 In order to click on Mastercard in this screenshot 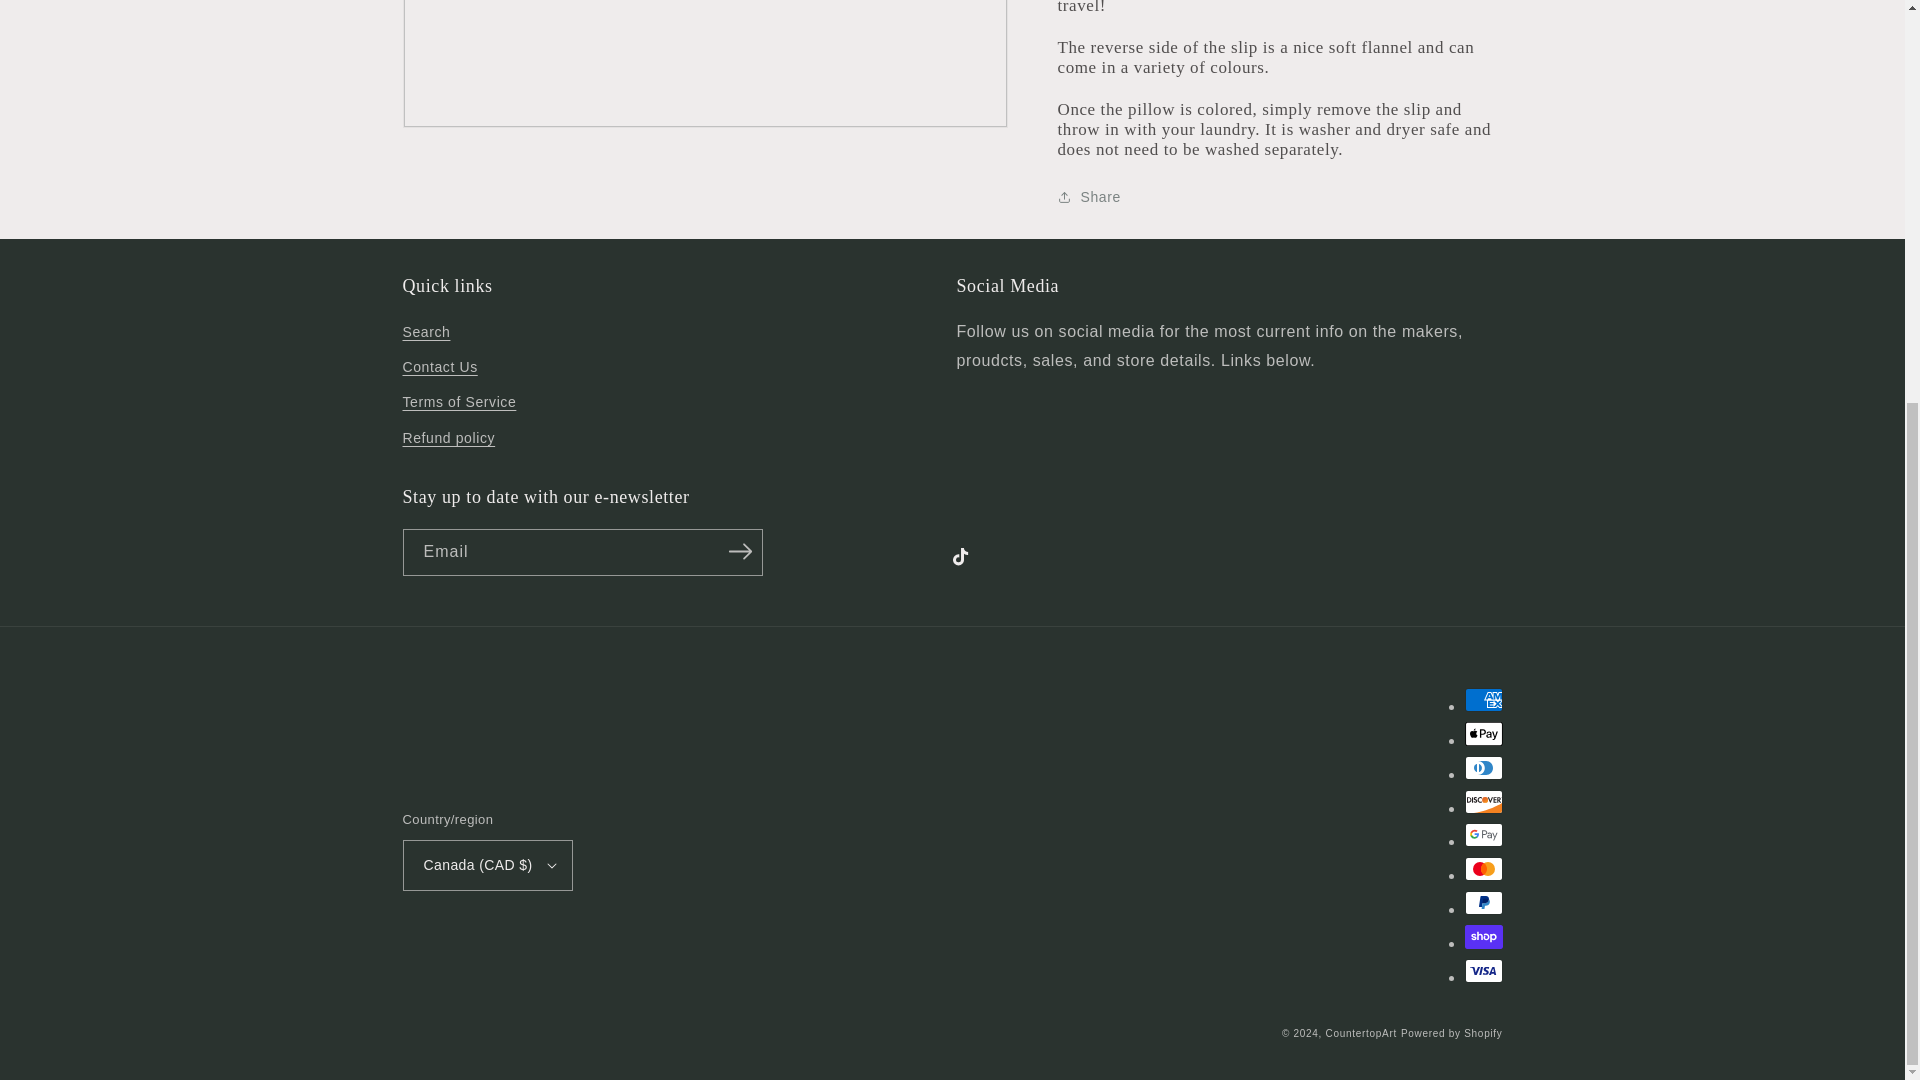, I will do `click(1482, 869)`.